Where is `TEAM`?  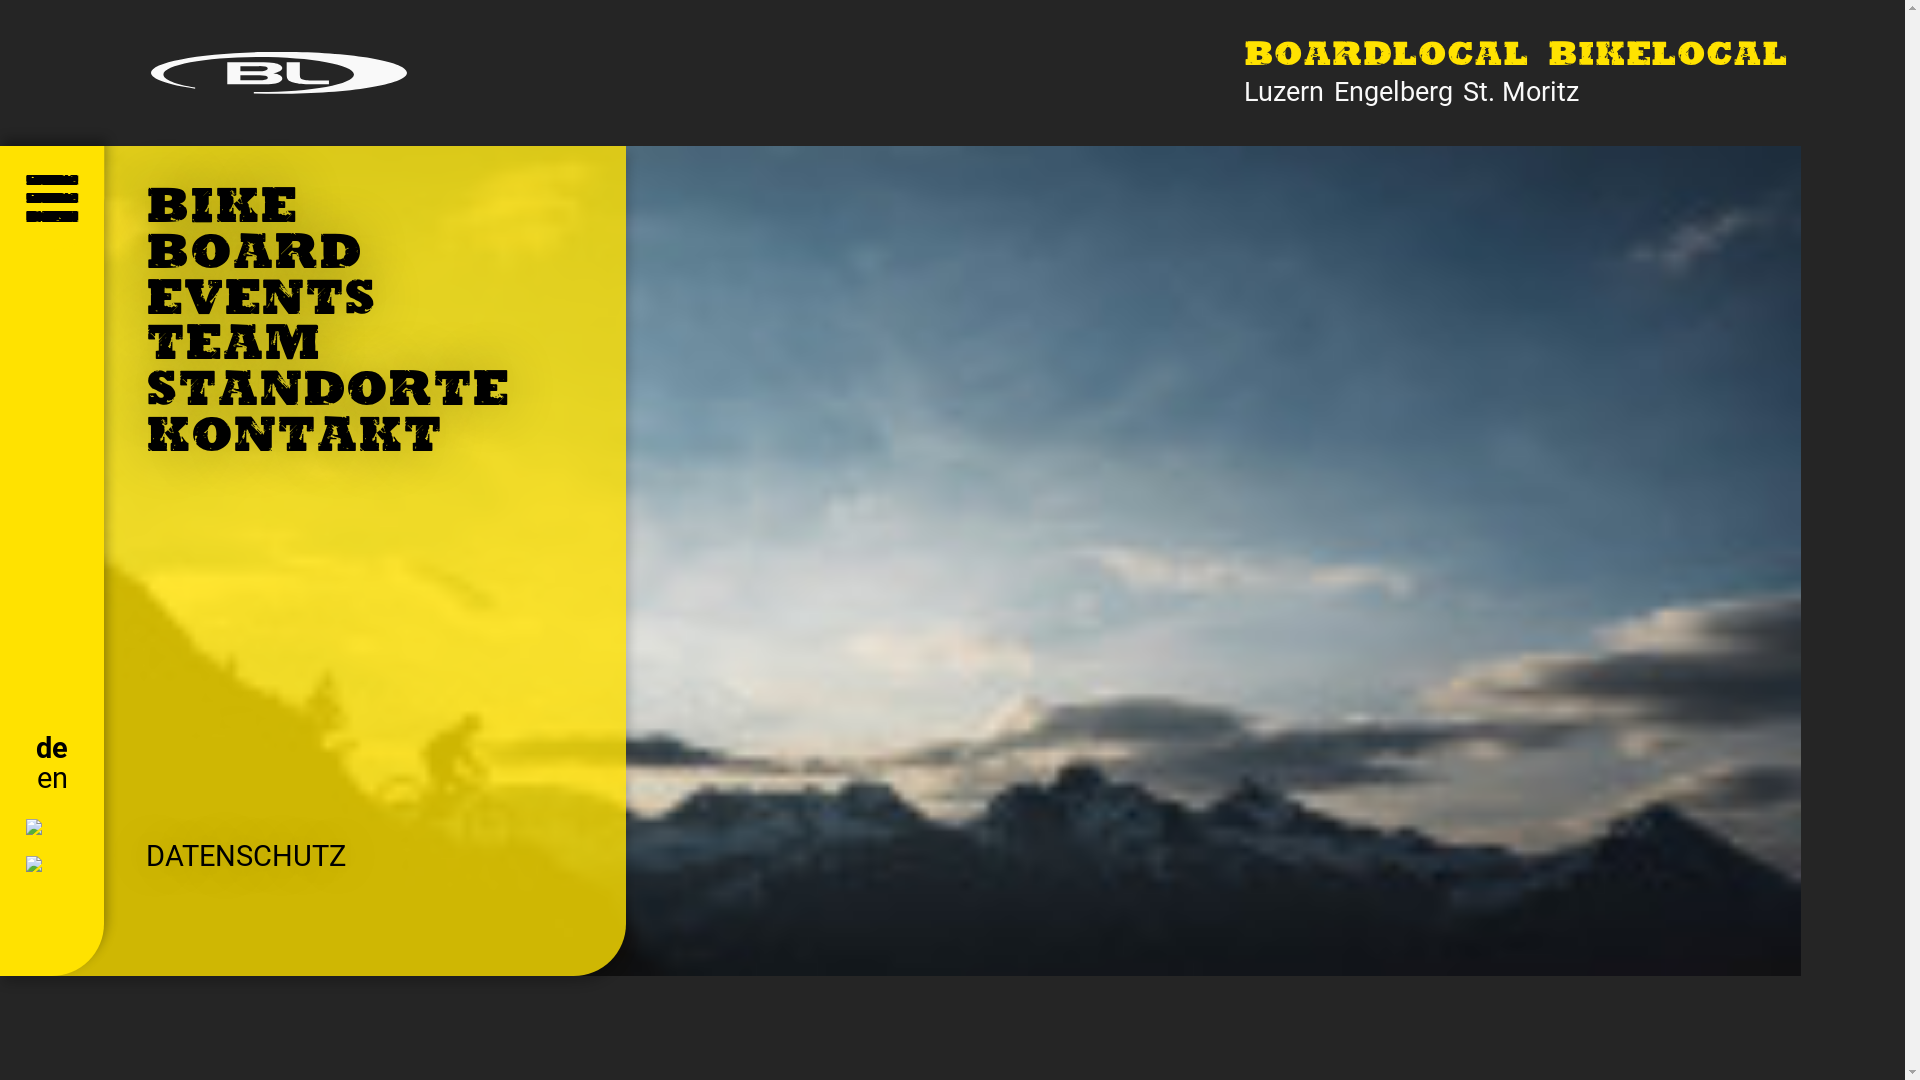 TEAM is located at coordinates (234, 348).